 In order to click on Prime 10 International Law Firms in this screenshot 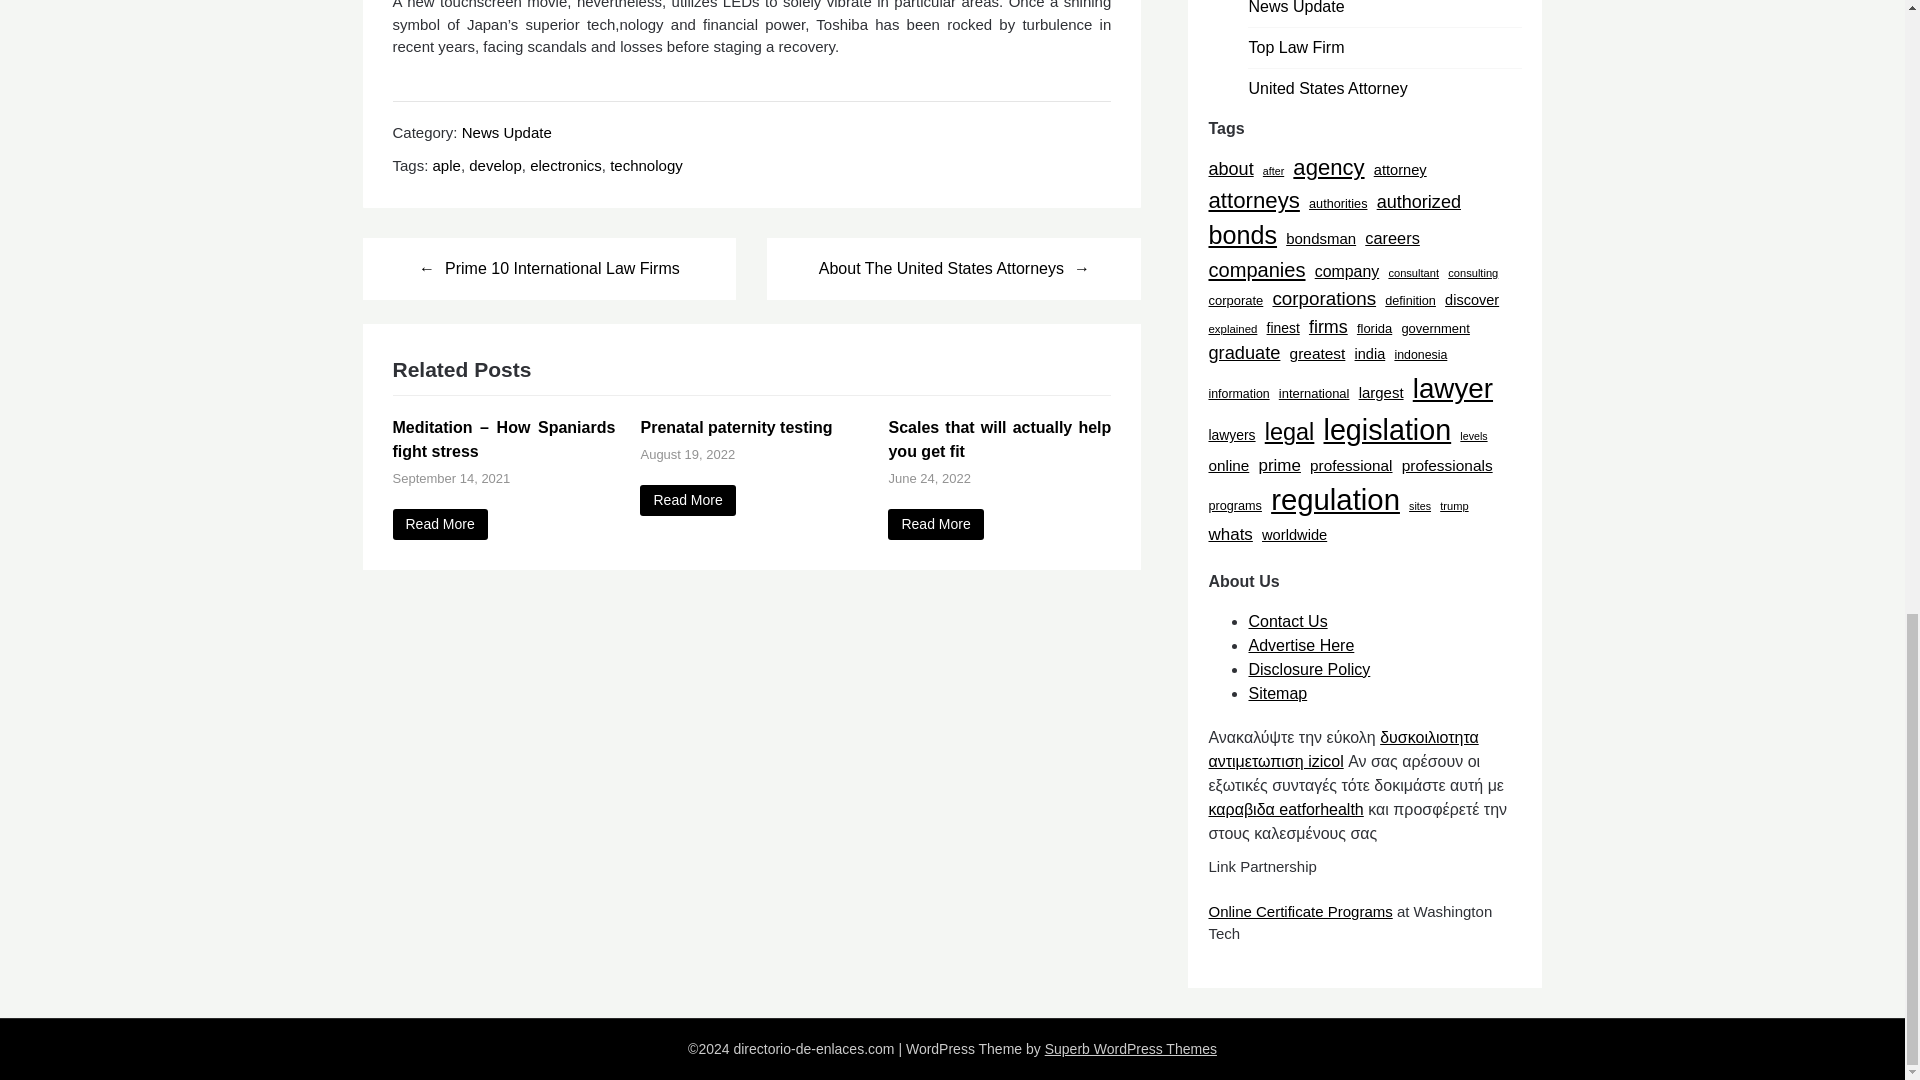, I will do `click(548, 268)`.